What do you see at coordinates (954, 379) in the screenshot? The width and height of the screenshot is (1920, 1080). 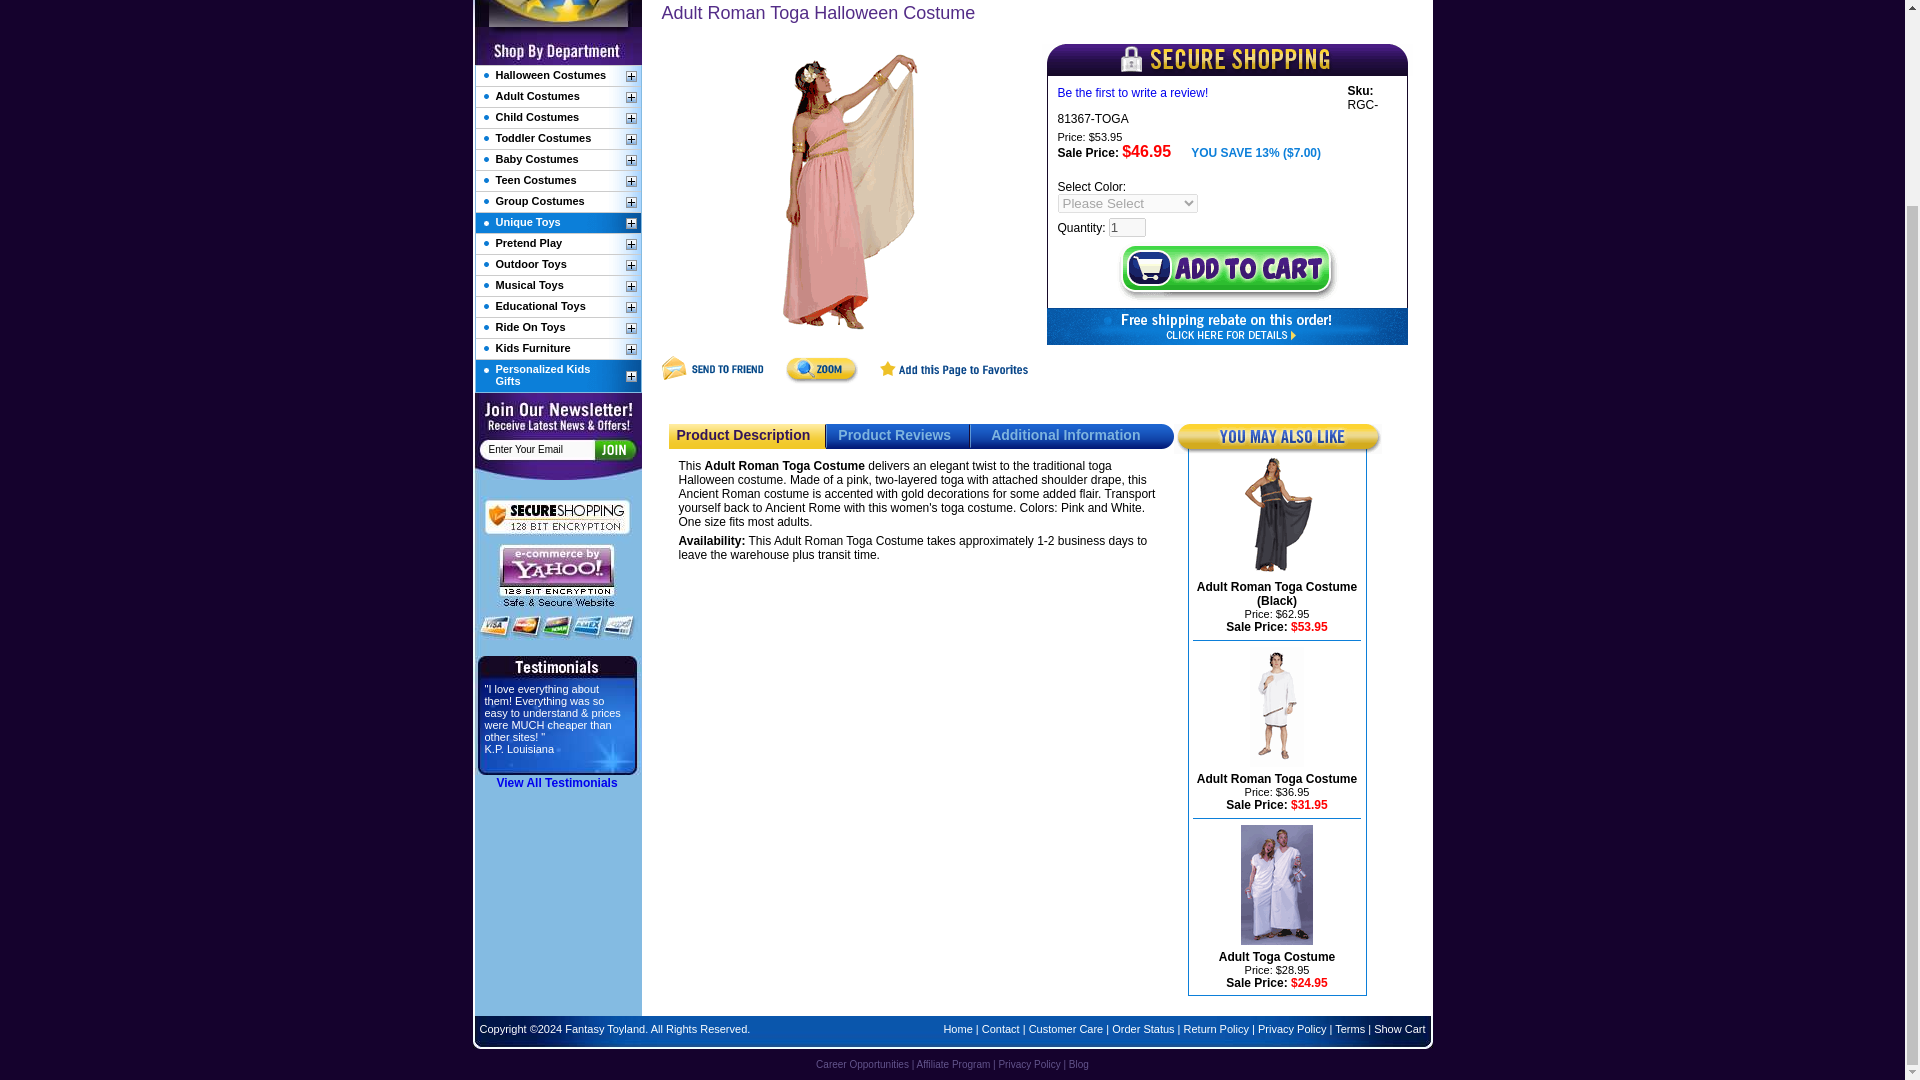 I see `bookmark this page` at bounding box center [954, 379].